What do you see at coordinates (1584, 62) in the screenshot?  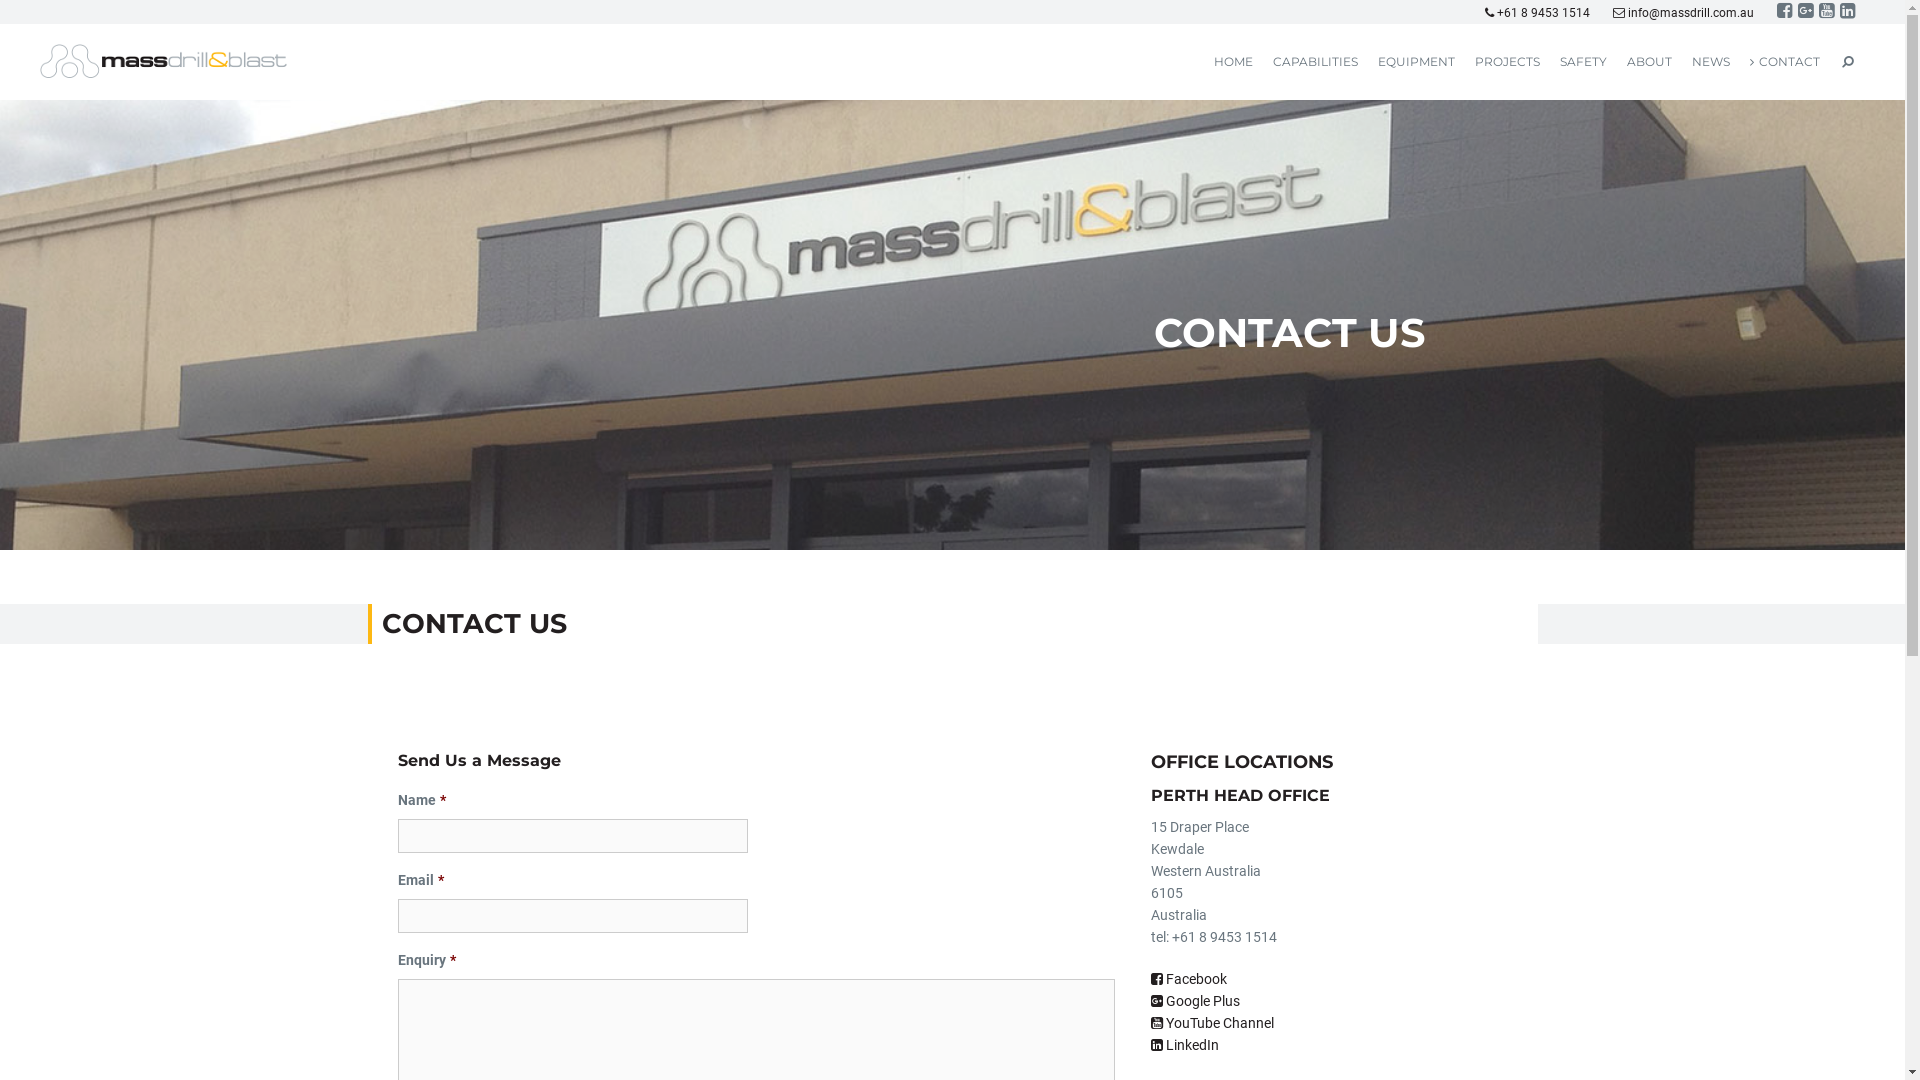 I see `SAFETY` at bounding box center [1584, 62].